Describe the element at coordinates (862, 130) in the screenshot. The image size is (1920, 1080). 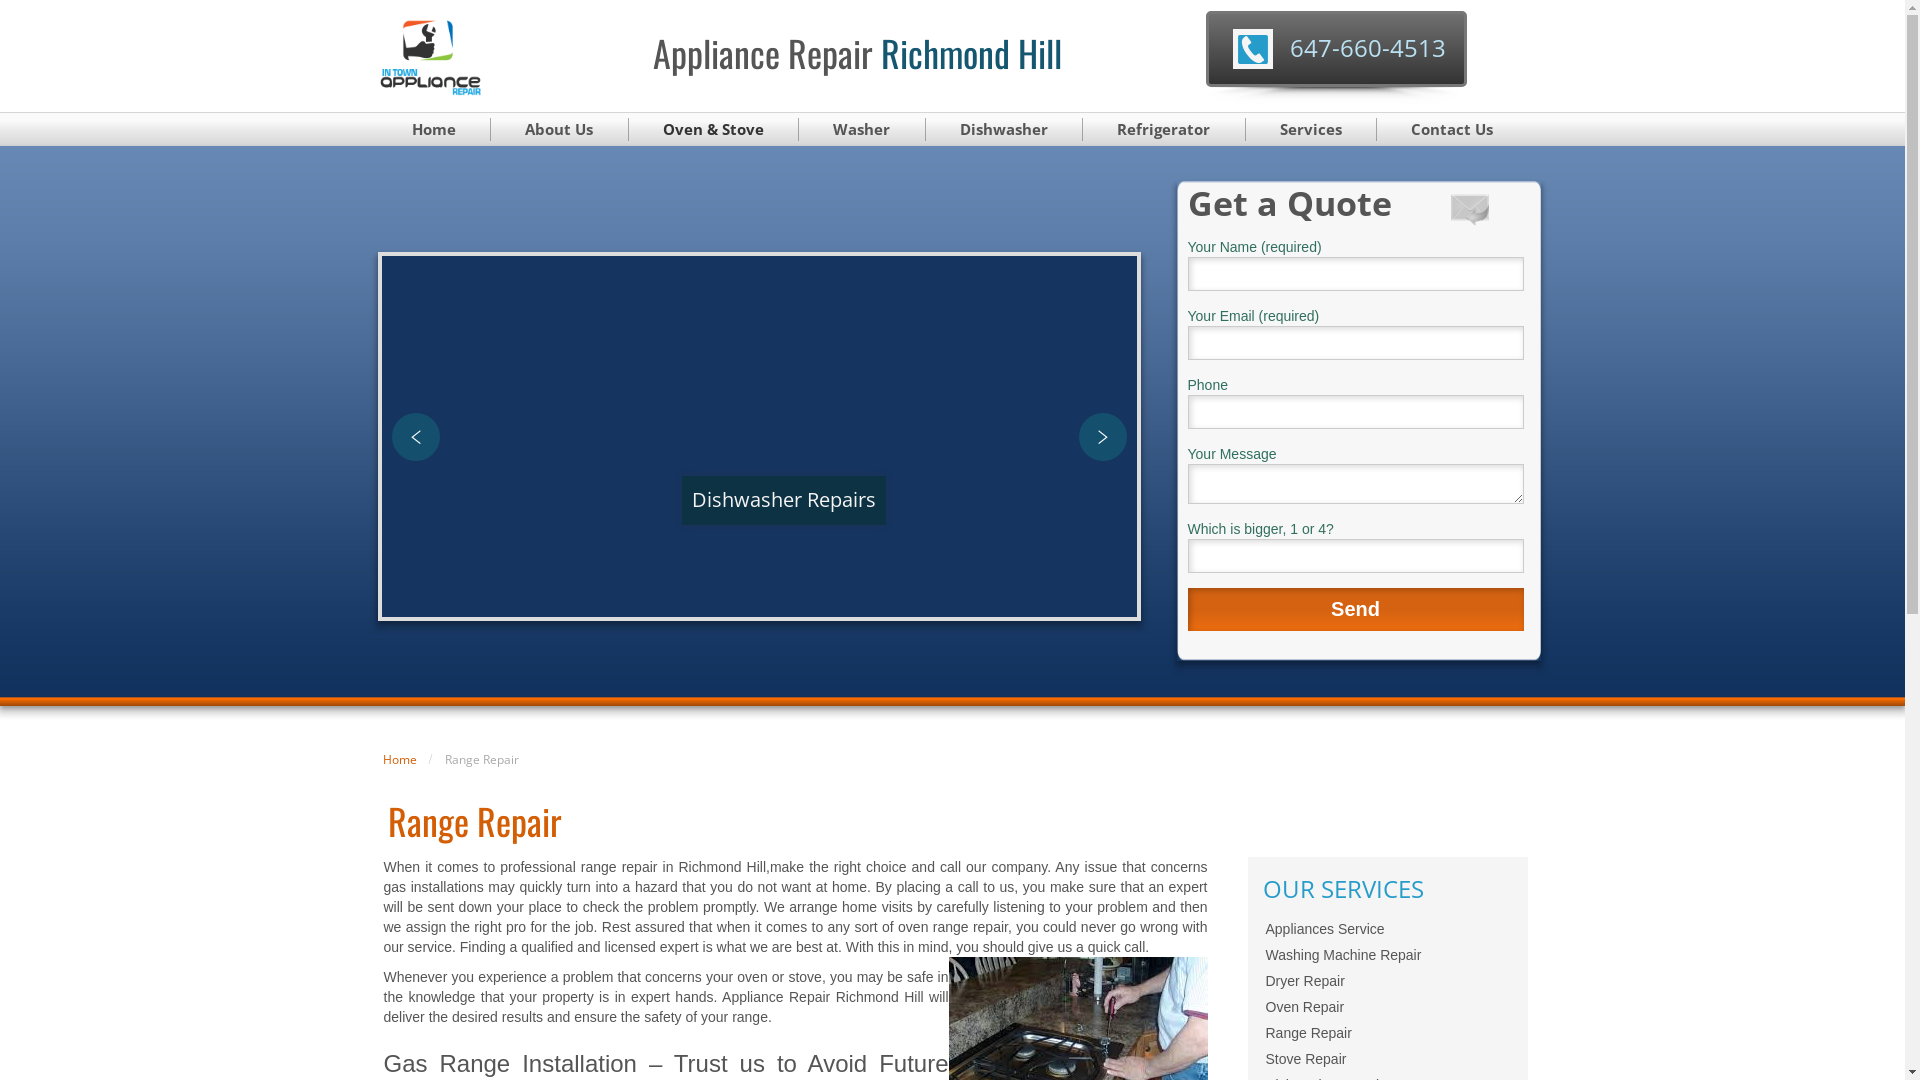
I see `Washer` at that location.